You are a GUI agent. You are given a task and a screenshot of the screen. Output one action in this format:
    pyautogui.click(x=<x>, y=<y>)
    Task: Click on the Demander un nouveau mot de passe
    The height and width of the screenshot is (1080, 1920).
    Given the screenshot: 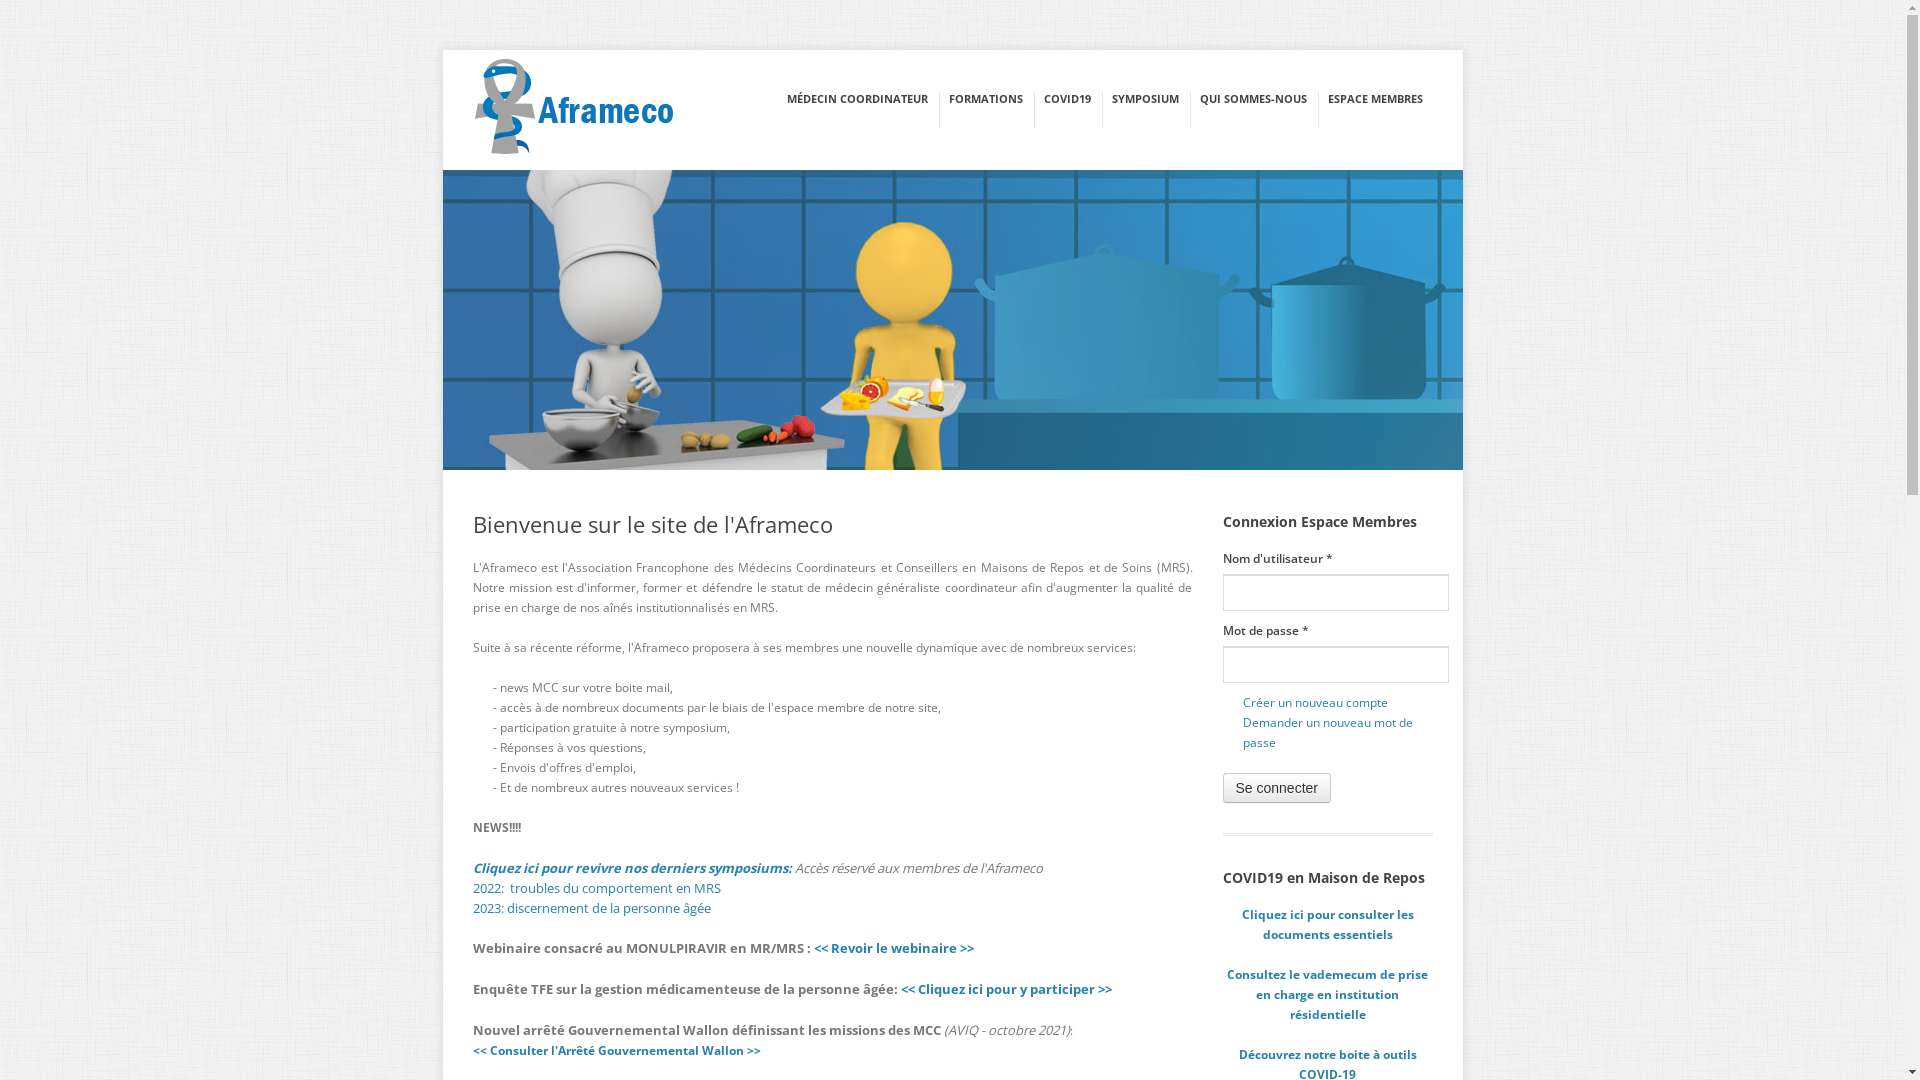 What is the action you would take?
    pyautogui.click(x=1327, y=732)
    